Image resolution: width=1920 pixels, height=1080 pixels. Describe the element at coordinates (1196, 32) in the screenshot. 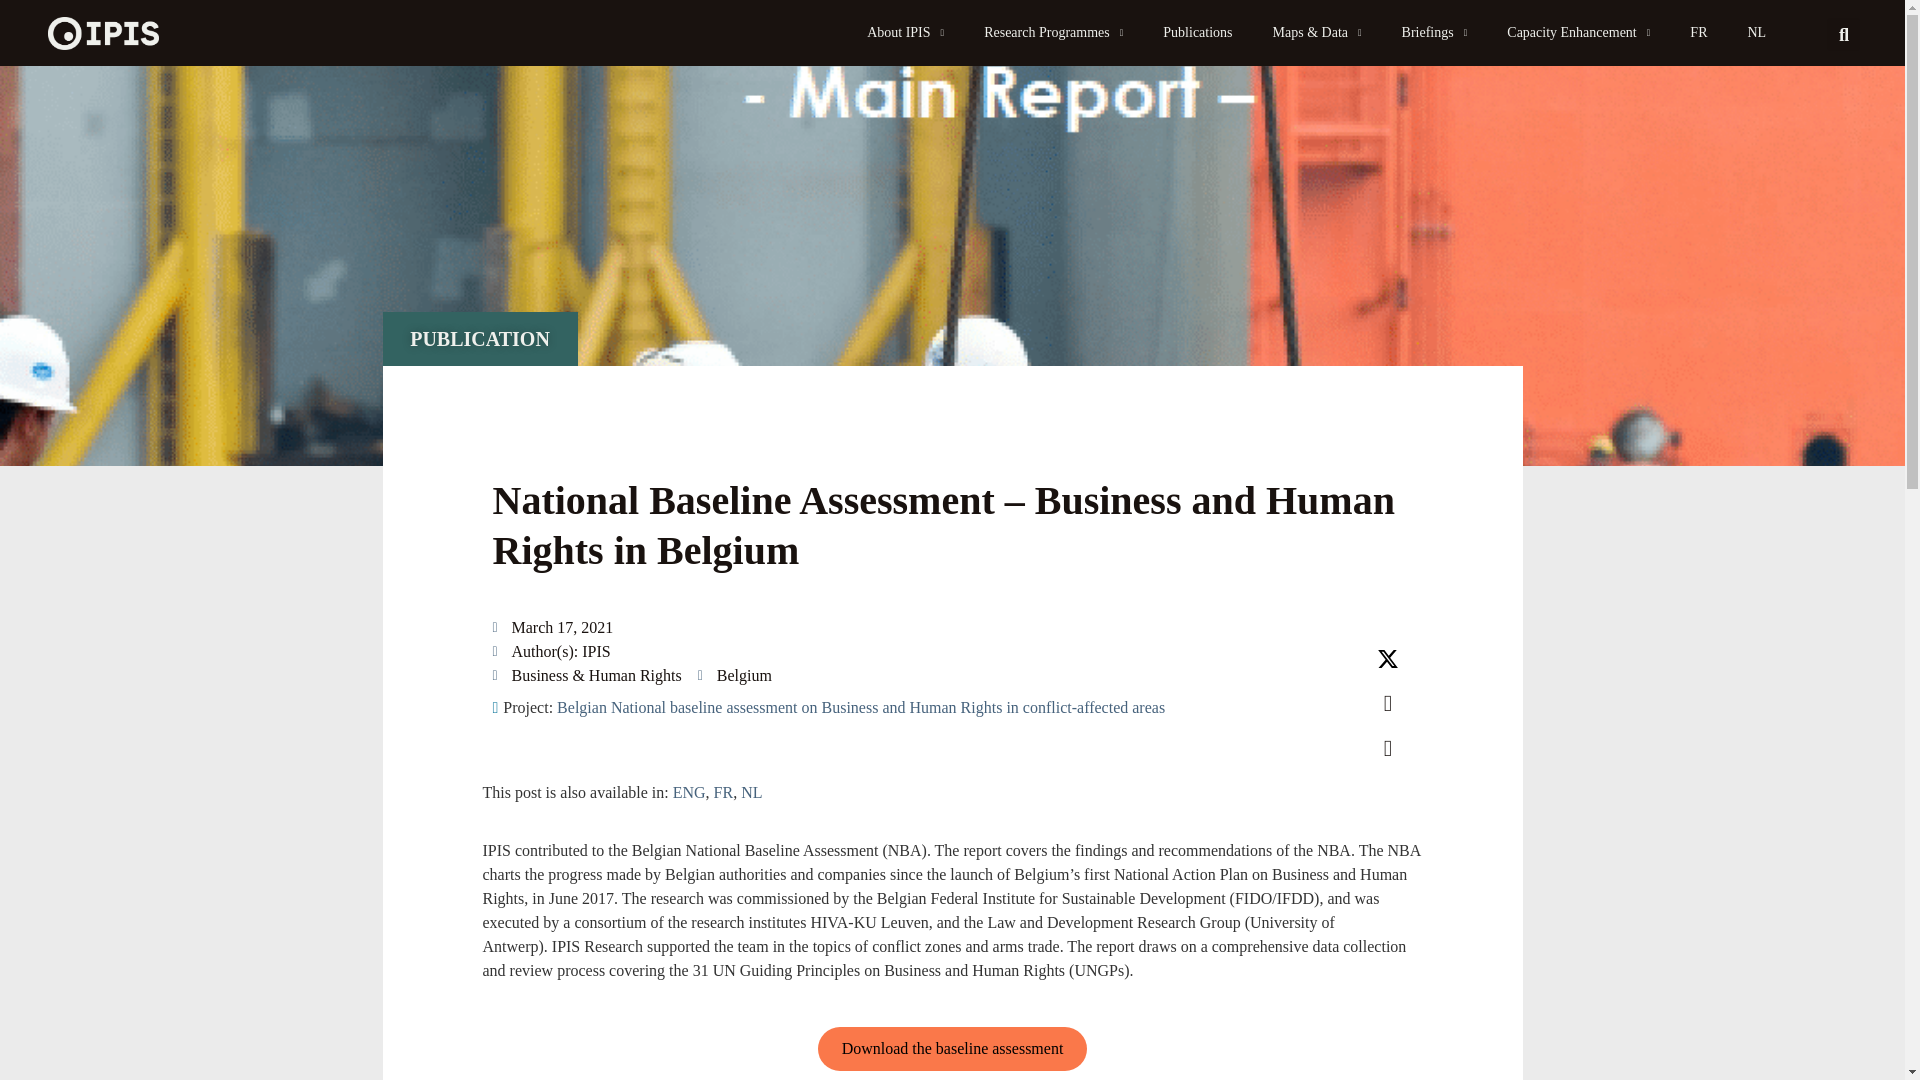

I see `Publications` at that location.